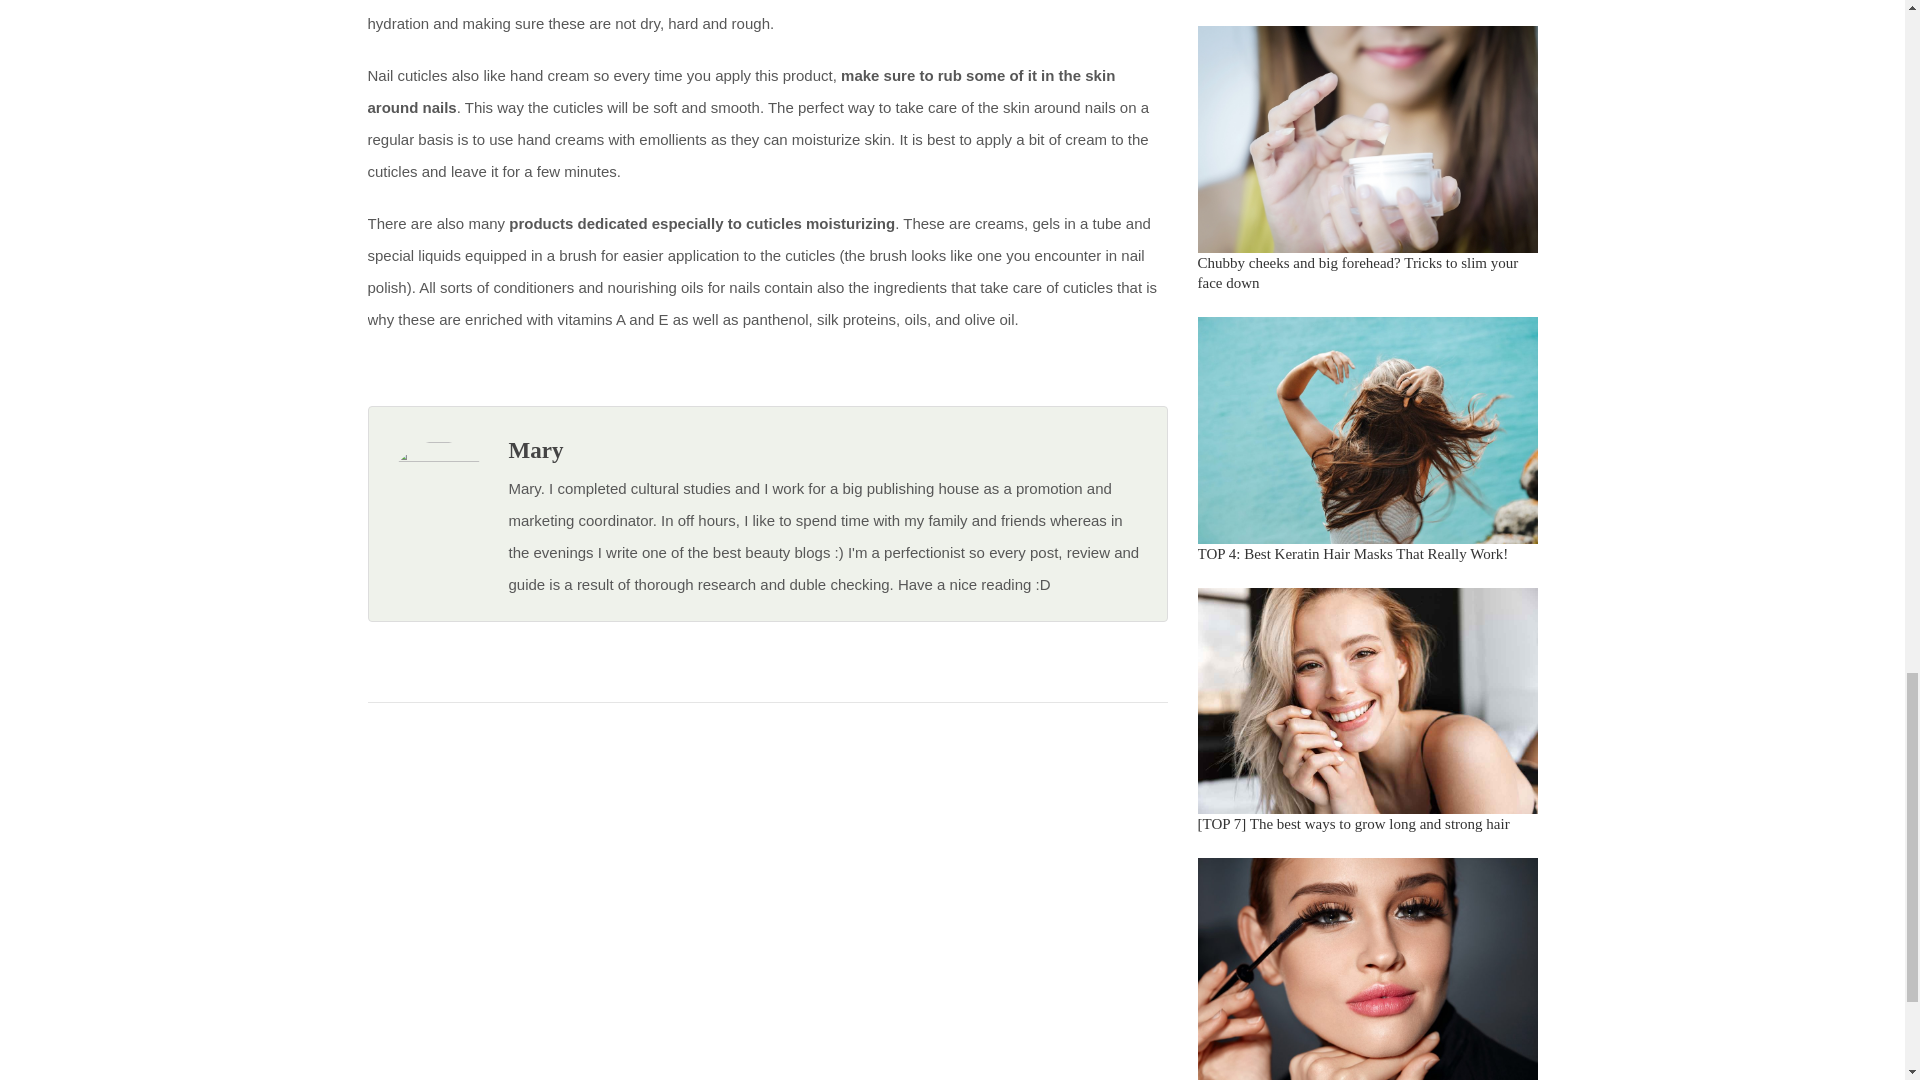  I want to click on Mary, so click(535, 450).